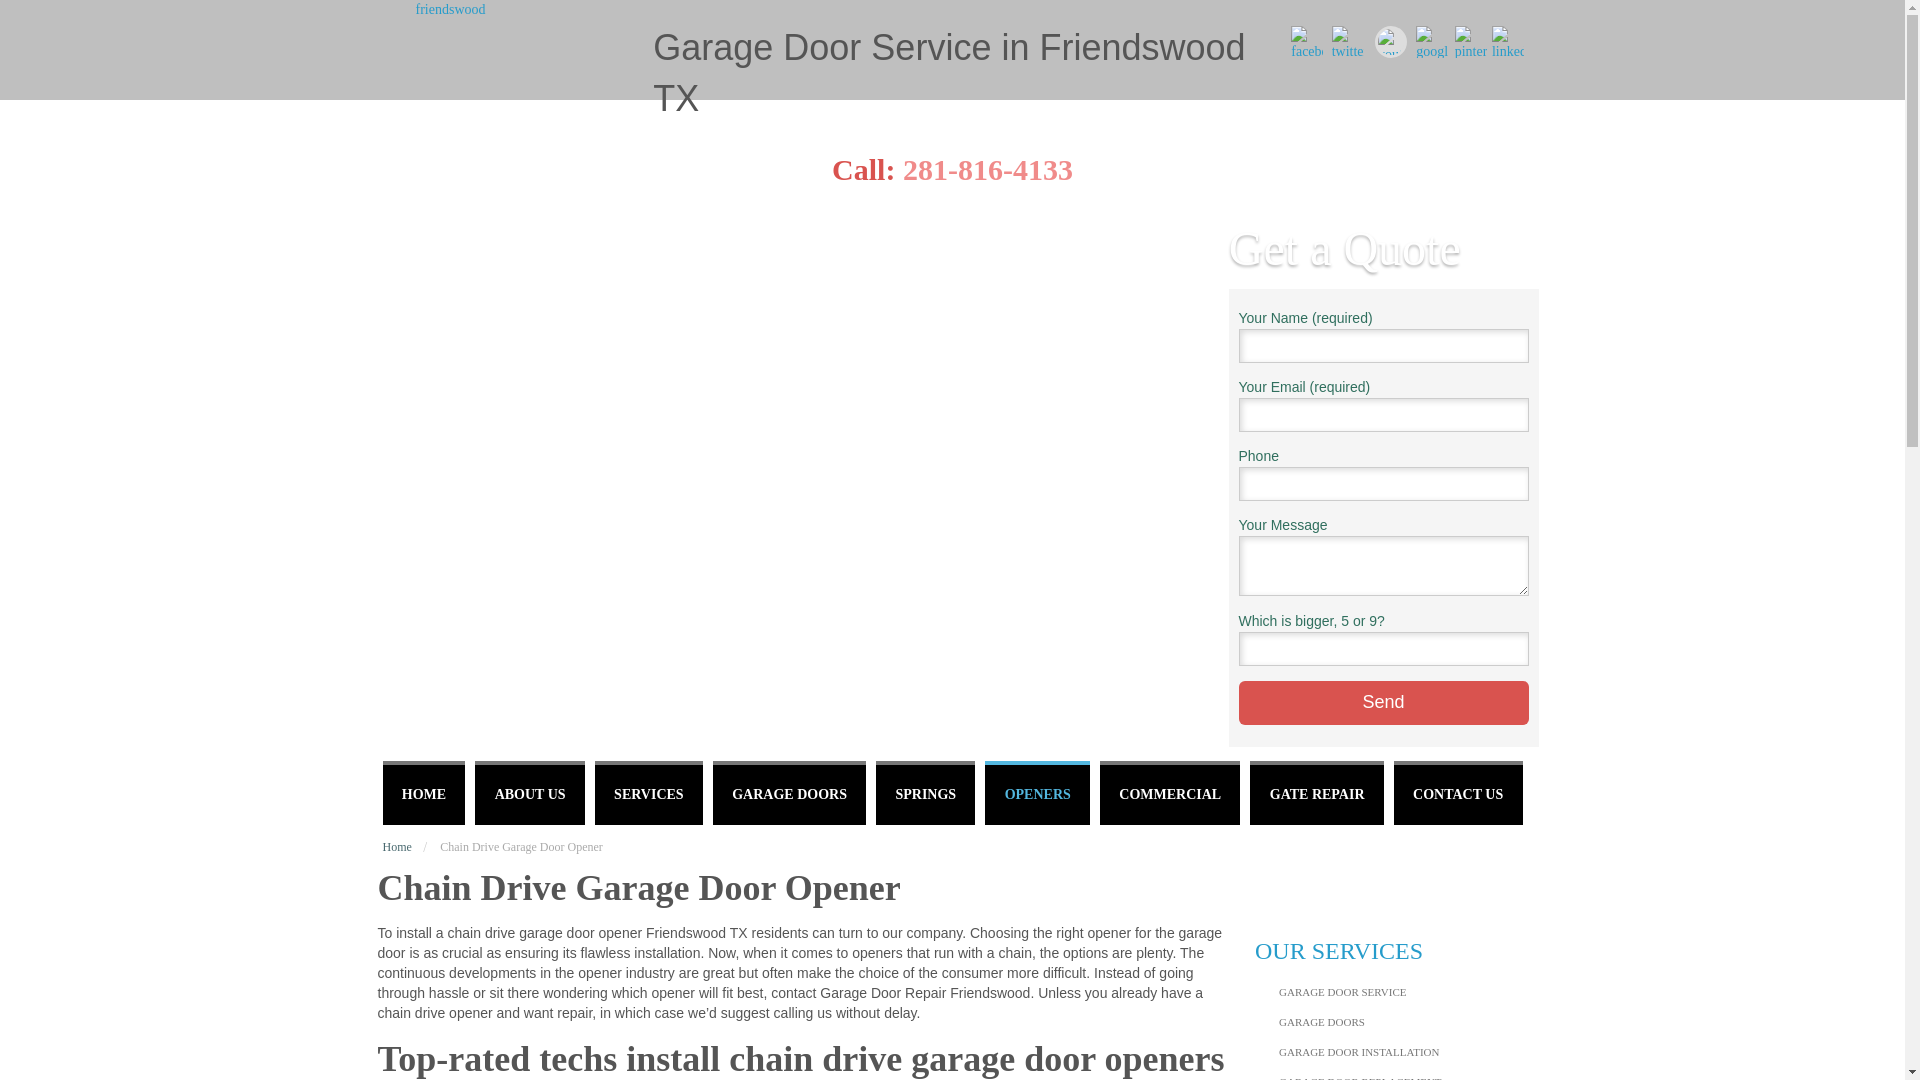 The image size is (1920, 1080). What do you see at coordinates (1383, 702) in the screenshot?
I see `Send` at bounding box center [1383, 702].